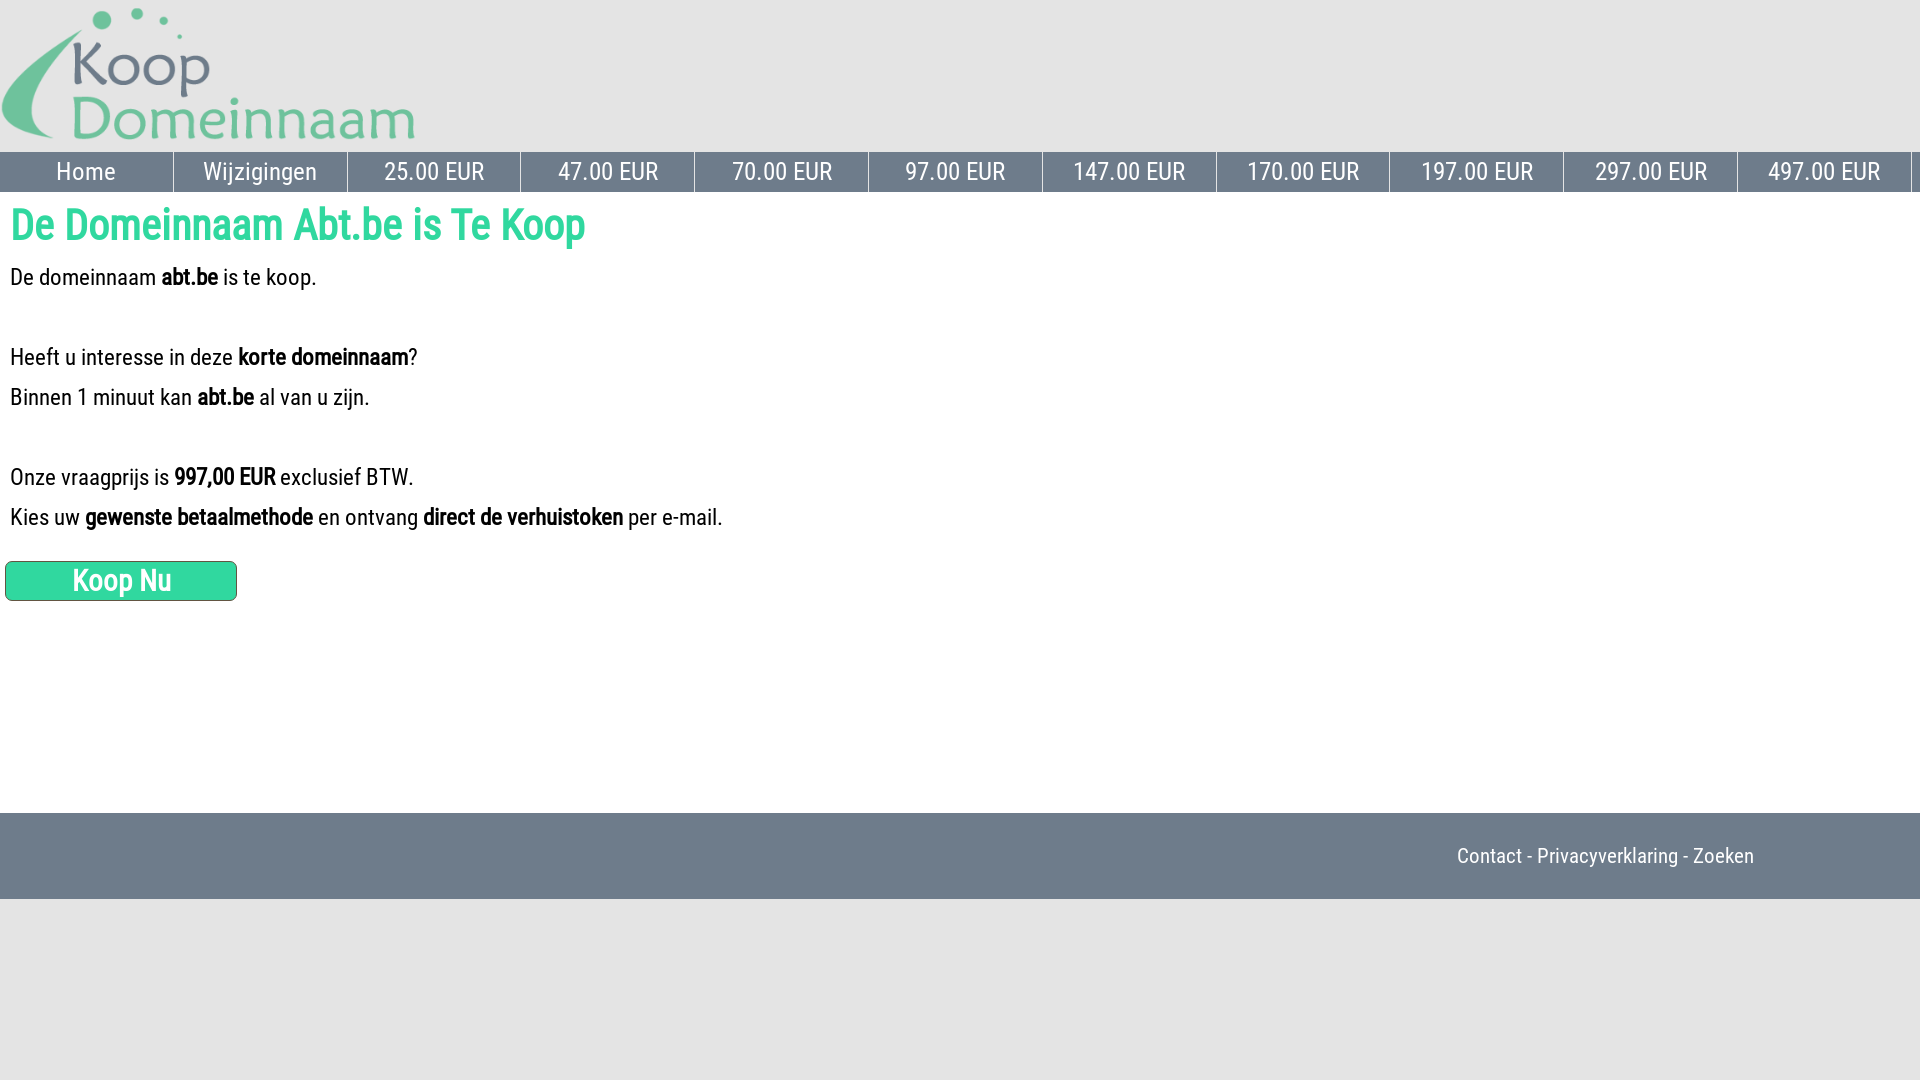 This screenshot has height=1080, width=1920. Describe the element at coordinates (608, 172) in the screenshot. I see `47.00 EUR` at that location.